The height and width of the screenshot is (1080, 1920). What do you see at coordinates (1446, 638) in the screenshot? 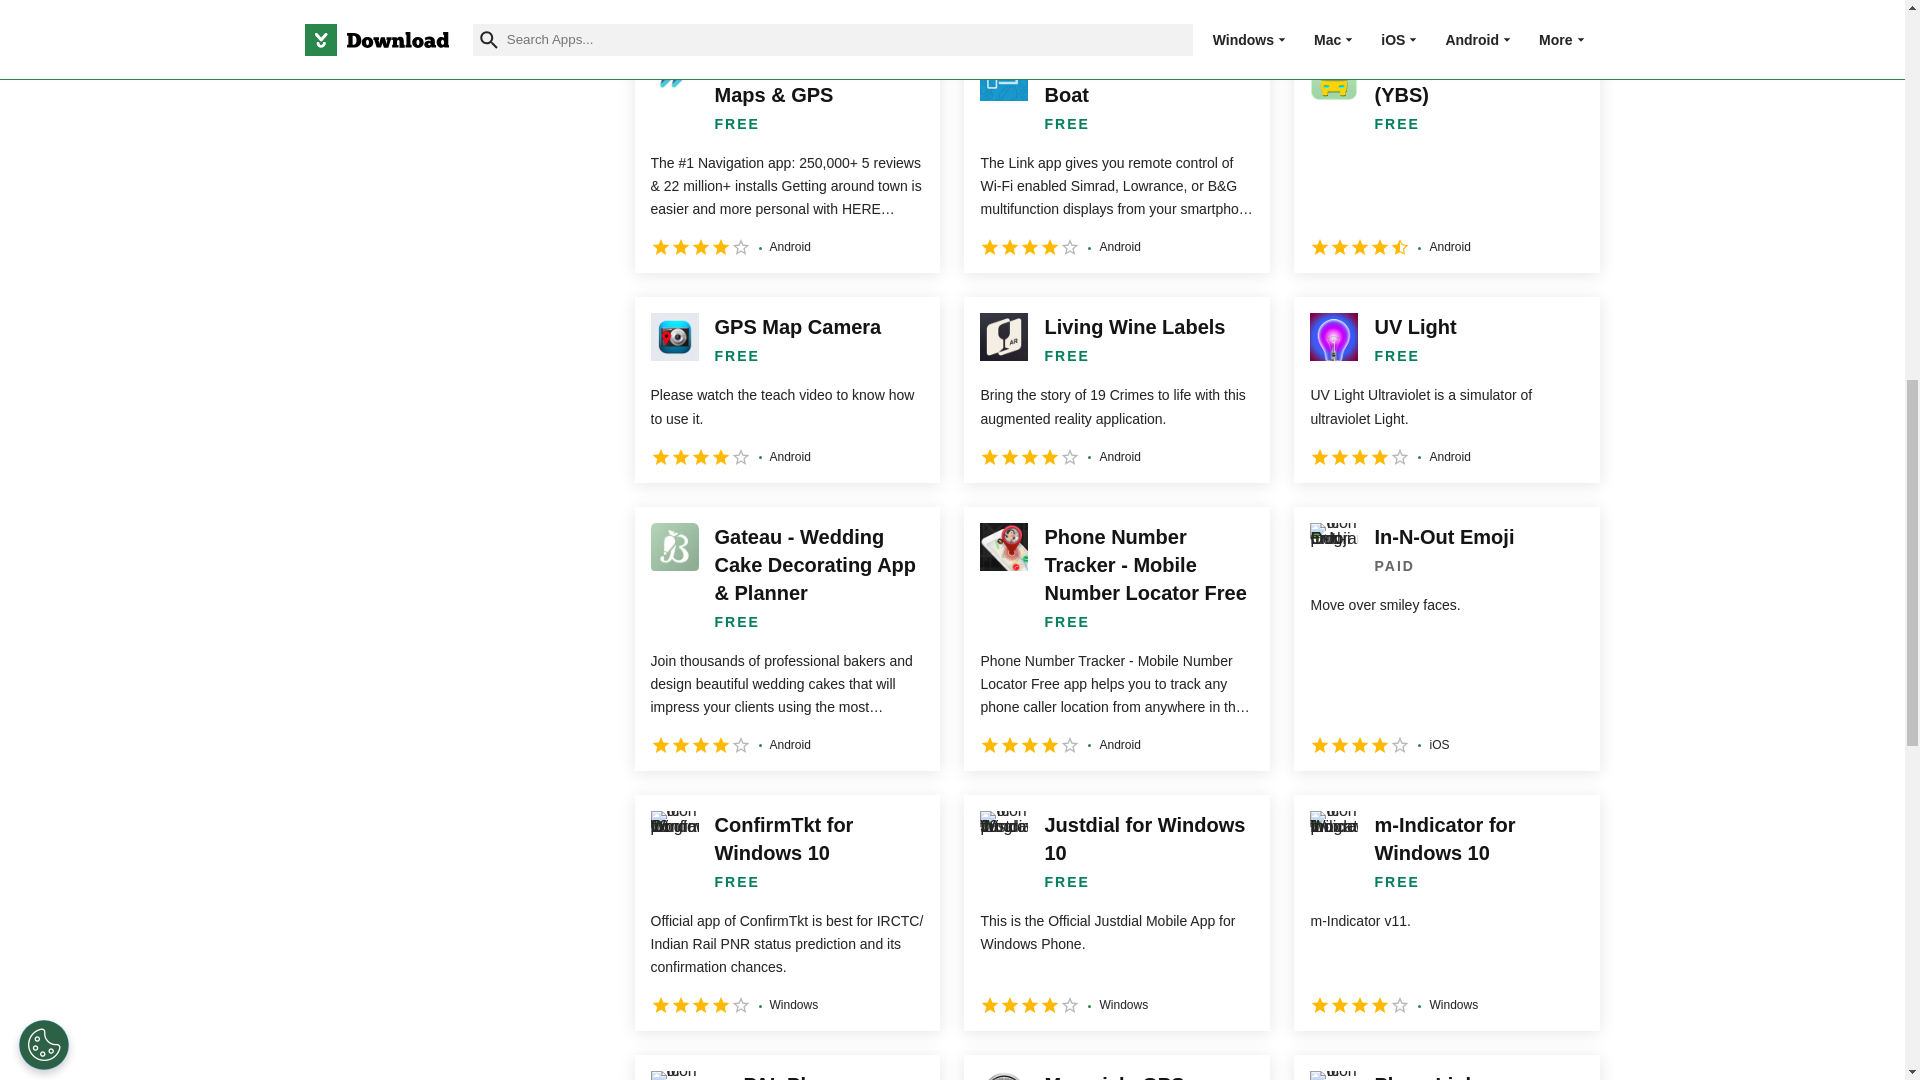
I see `In-N-Out Emoji` at bounding box center [1446, 638].